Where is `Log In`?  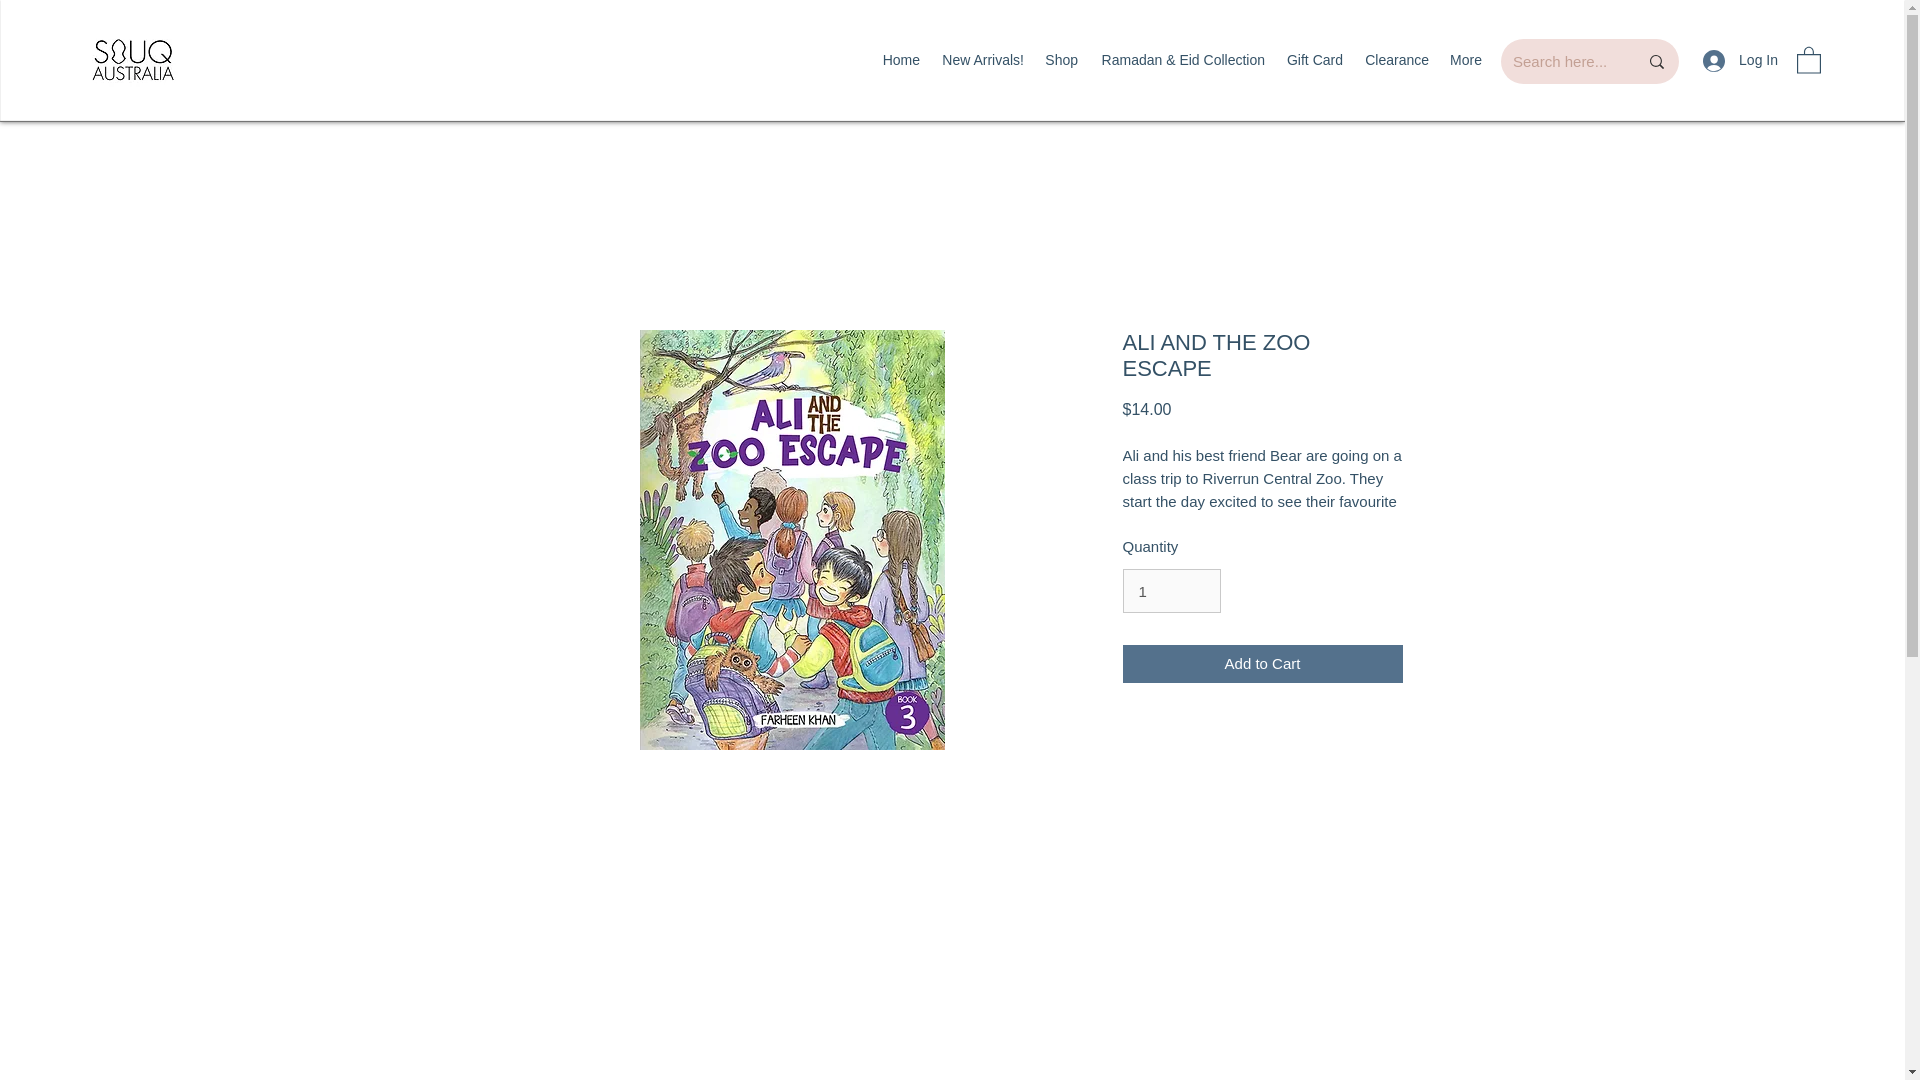 Log In is located at coordinates (1740, 60).